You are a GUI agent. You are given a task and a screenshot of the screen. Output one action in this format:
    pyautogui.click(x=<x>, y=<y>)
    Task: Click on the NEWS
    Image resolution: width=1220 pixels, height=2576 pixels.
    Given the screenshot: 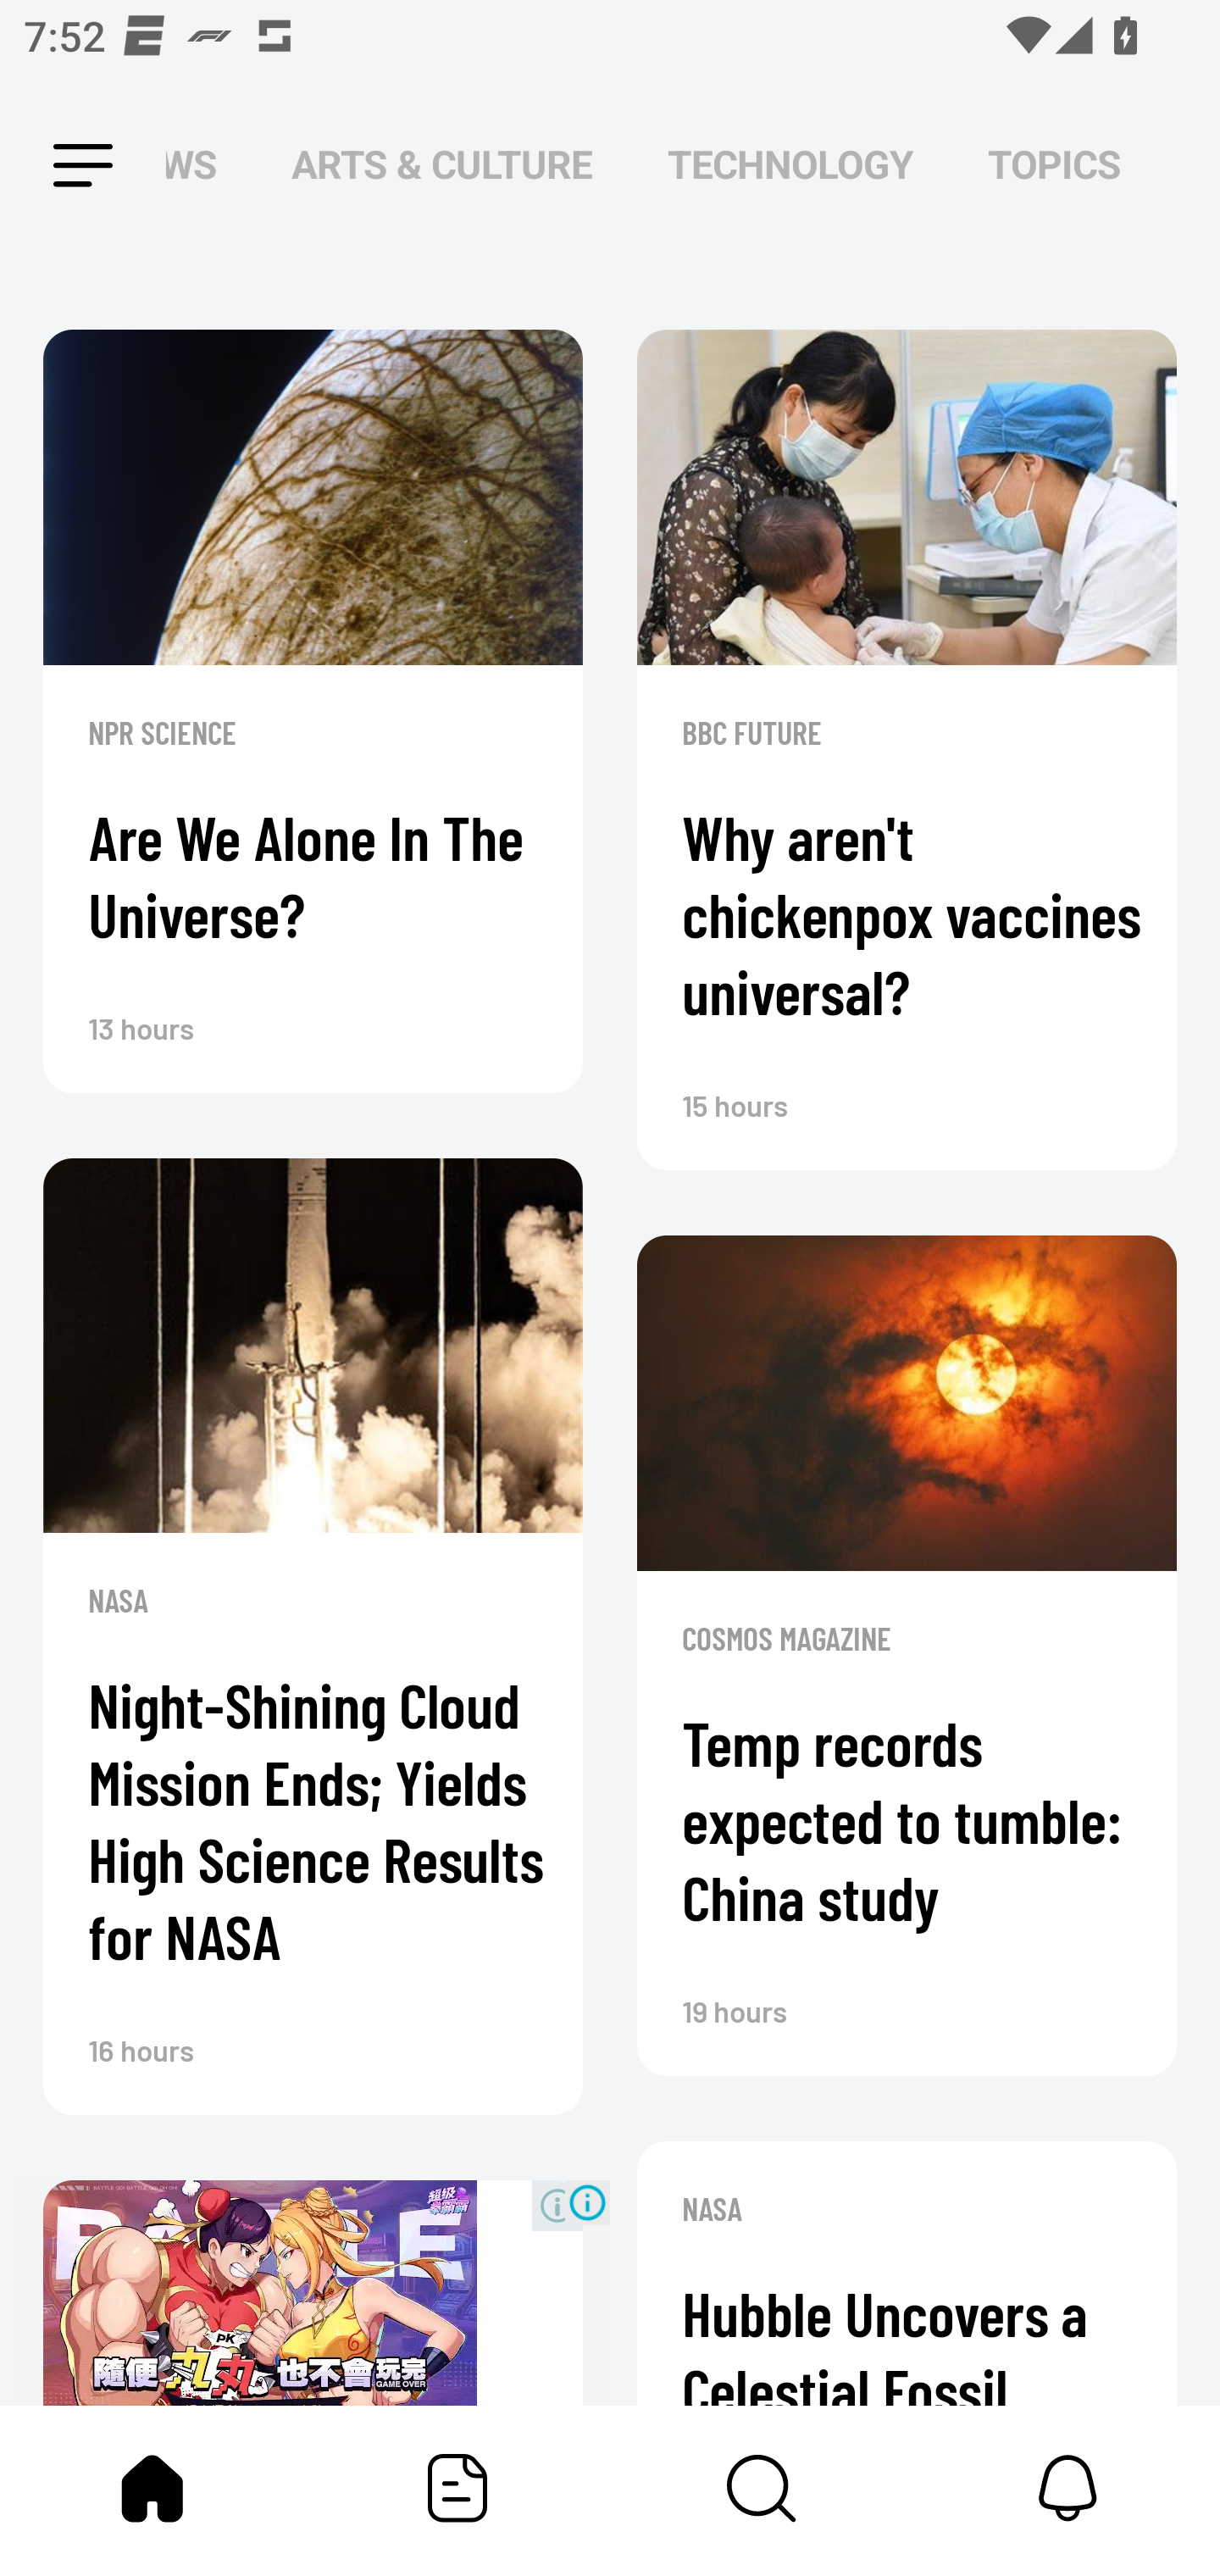 What is the action you would take?
    pyautogui.click(x=200, y=166)
    